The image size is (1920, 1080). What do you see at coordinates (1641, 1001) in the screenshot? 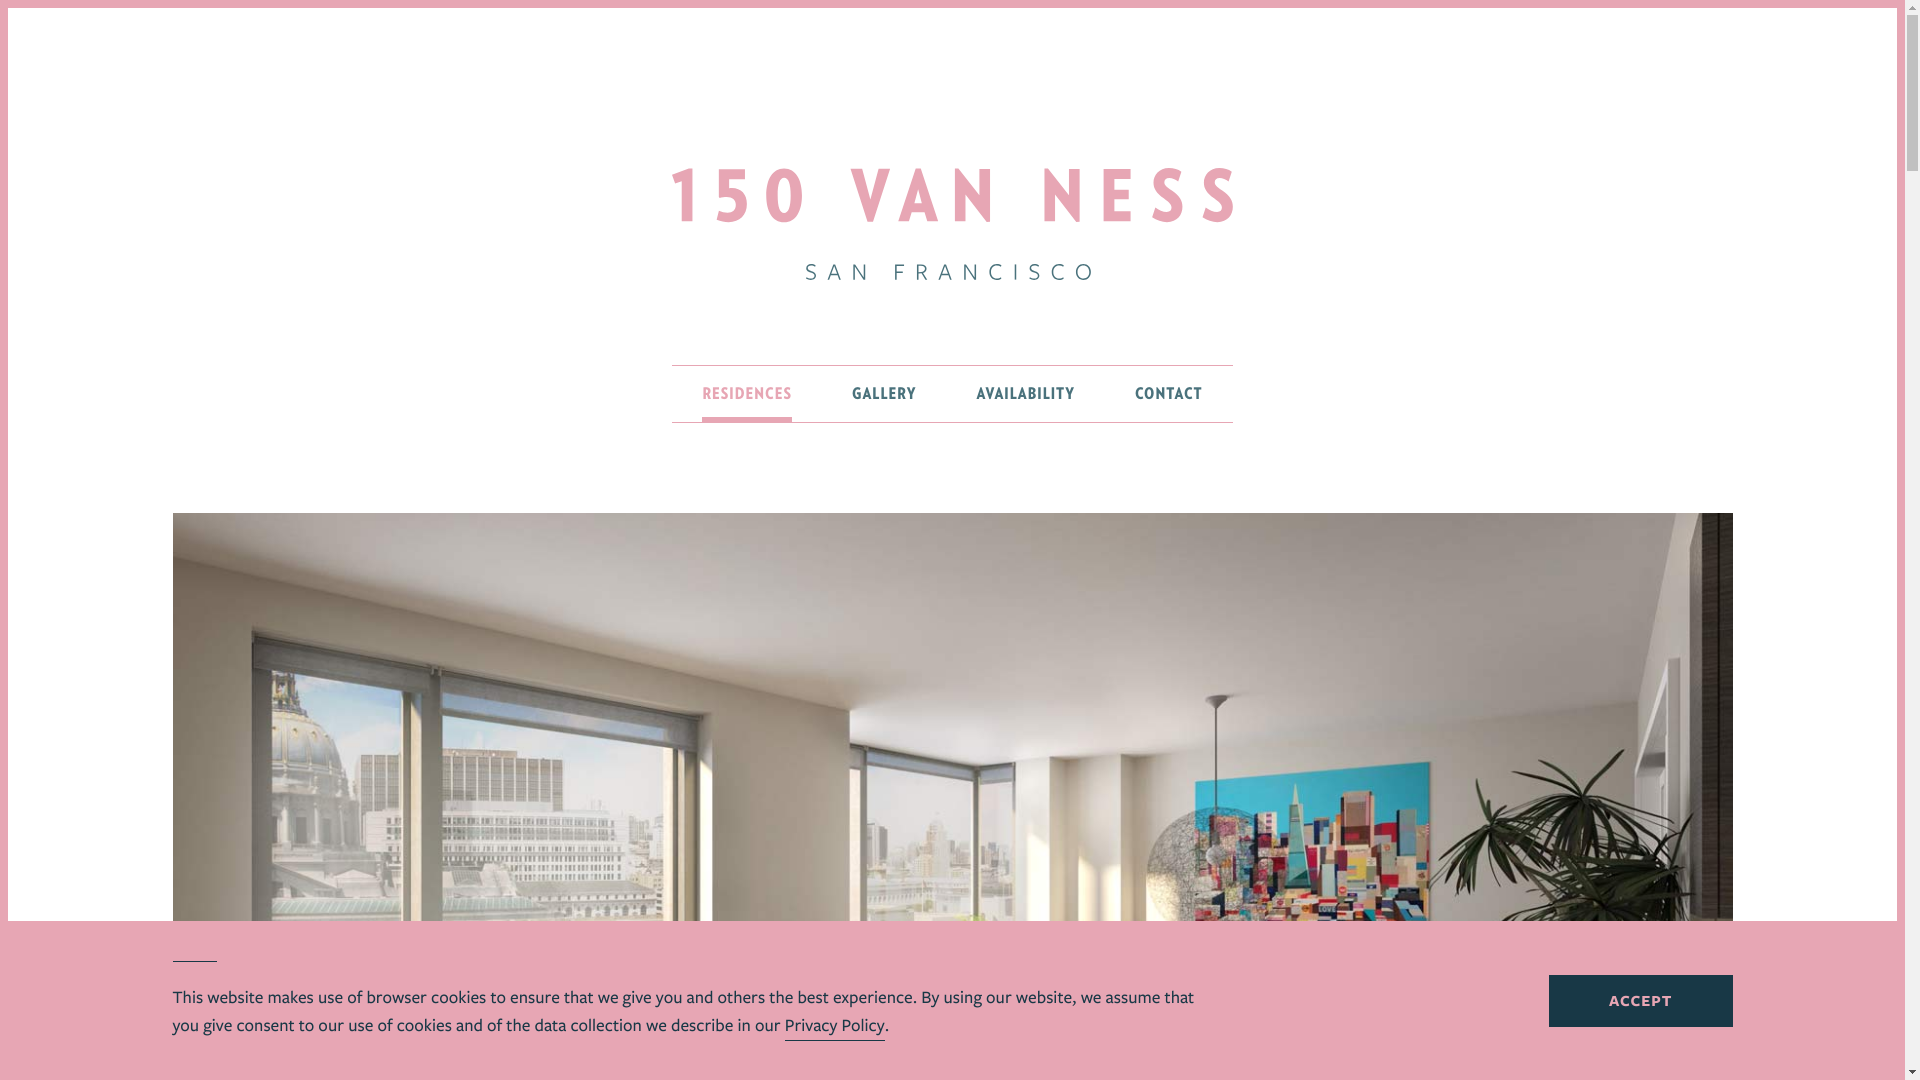
I see `ACCEPT` at bounding box center [1641, 1001].